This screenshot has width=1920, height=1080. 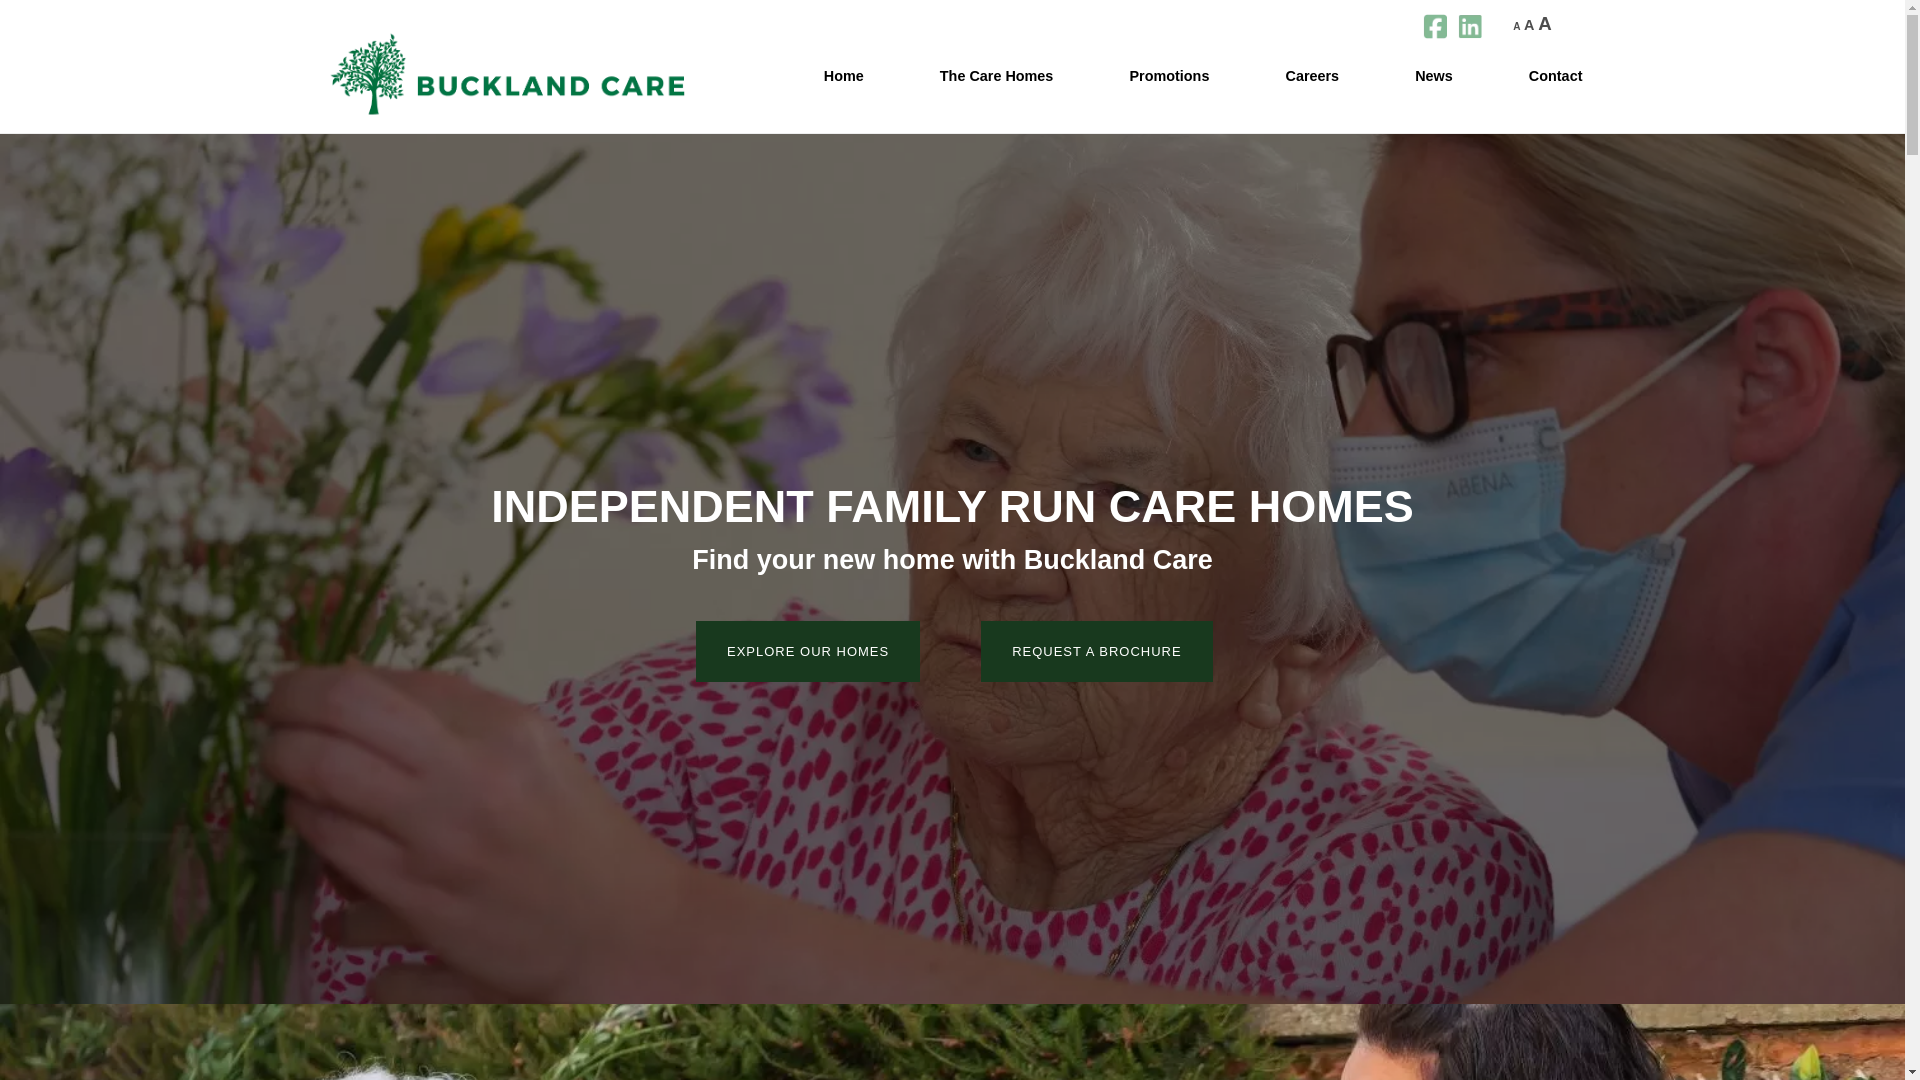 What do you see at coordinates (996, 76) in the screenshot?
I see `The Care Homes` at bounding box center [996, 76].